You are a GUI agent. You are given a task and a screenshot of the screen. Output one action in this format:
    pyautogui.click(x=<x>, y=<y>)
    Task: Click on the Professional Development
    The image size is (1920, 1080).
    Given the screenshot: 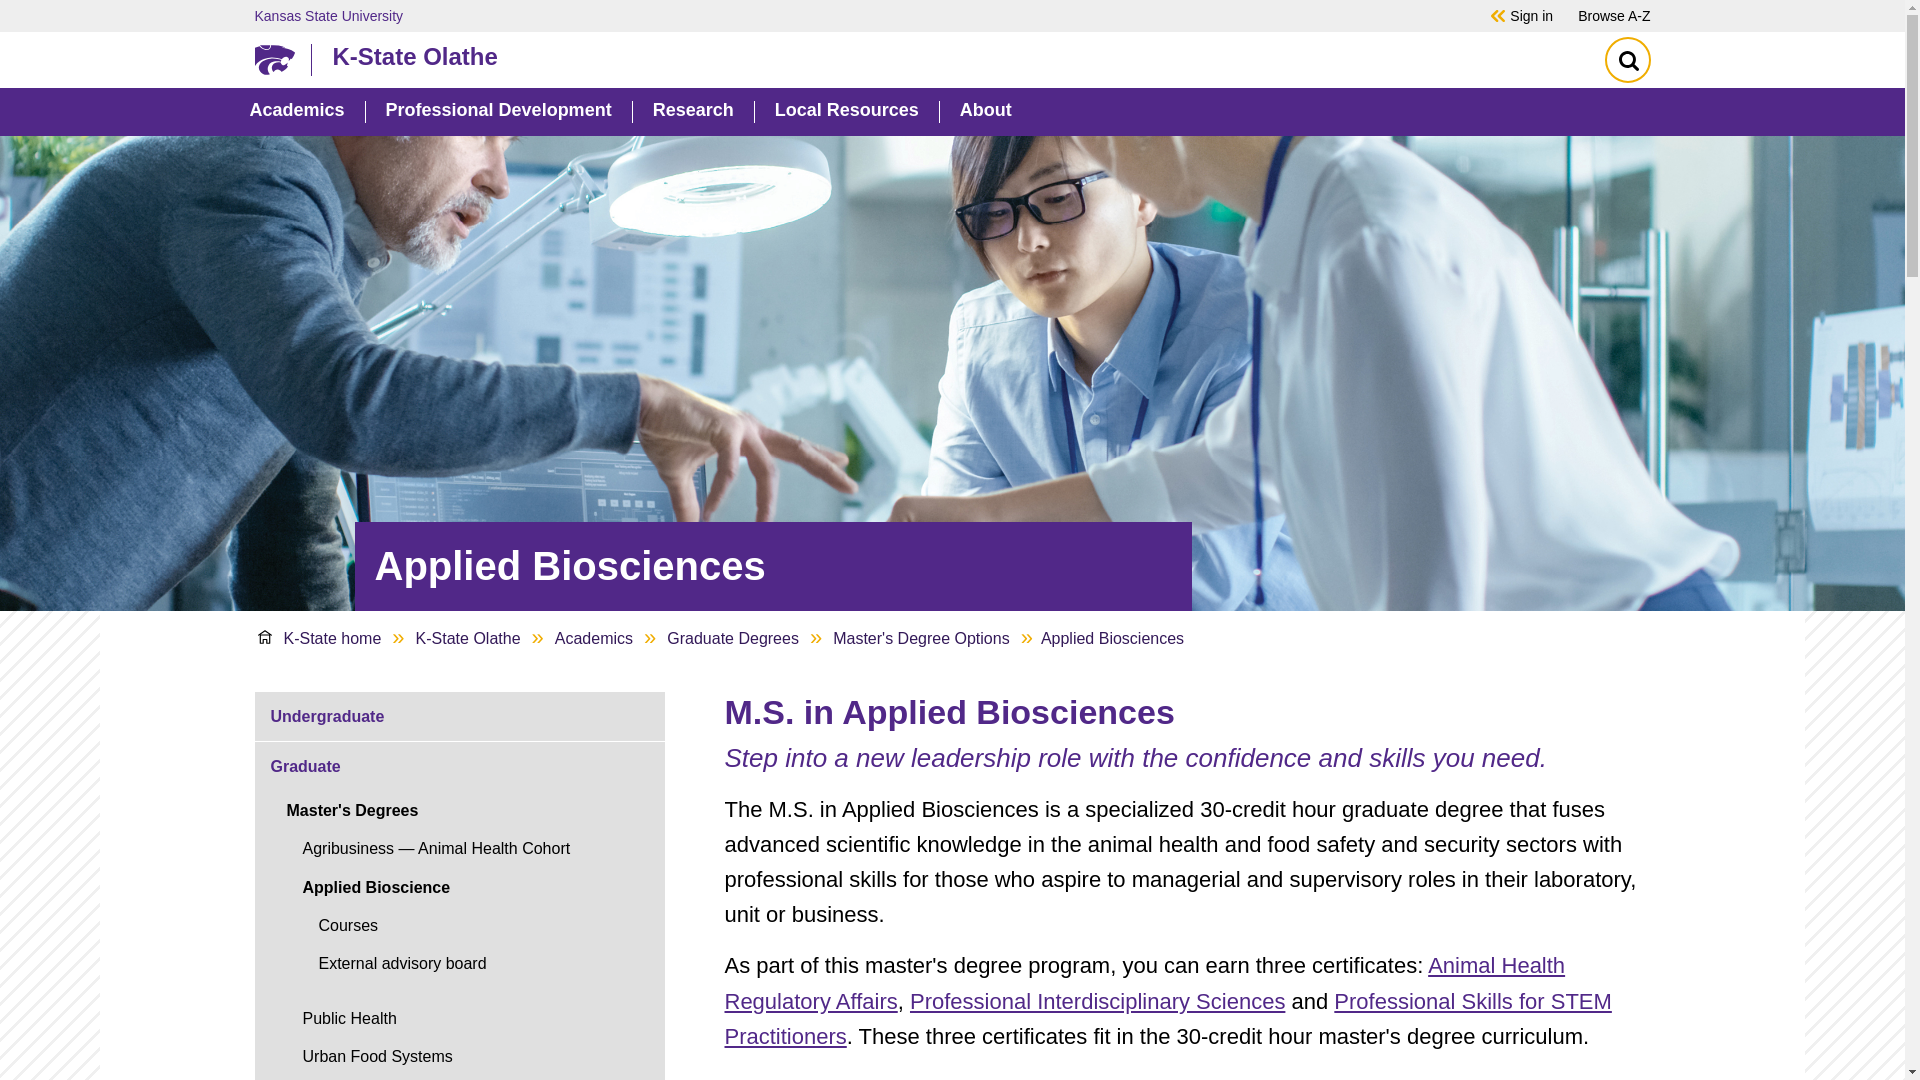 What is the action you would take?
    pyautogui.click(x=498, y=112)
    